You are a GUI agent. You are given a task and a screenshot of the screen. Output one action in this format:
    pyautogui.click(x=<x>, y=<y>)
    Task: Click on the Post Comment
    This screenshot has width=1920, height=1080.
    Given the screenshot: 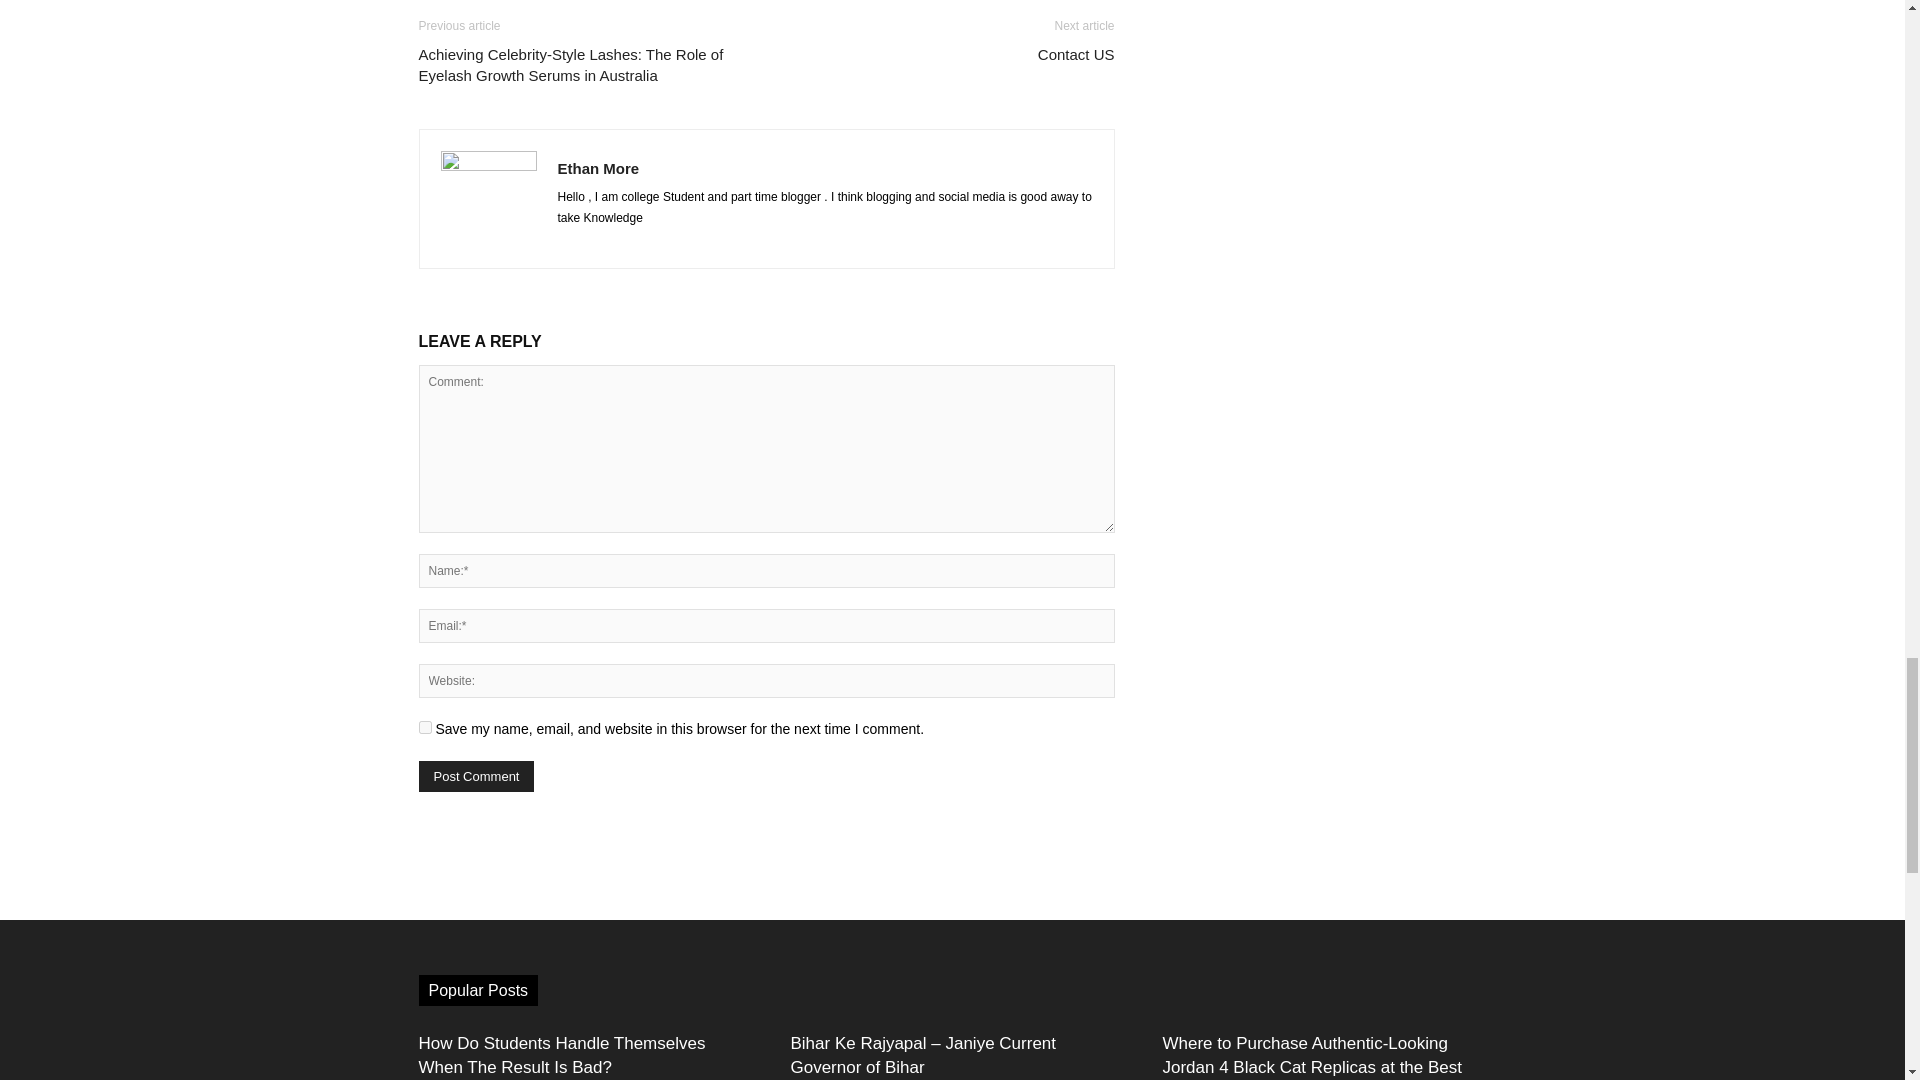 What is the action you would take?
    pyautogui.click(x=476, y=776)
    